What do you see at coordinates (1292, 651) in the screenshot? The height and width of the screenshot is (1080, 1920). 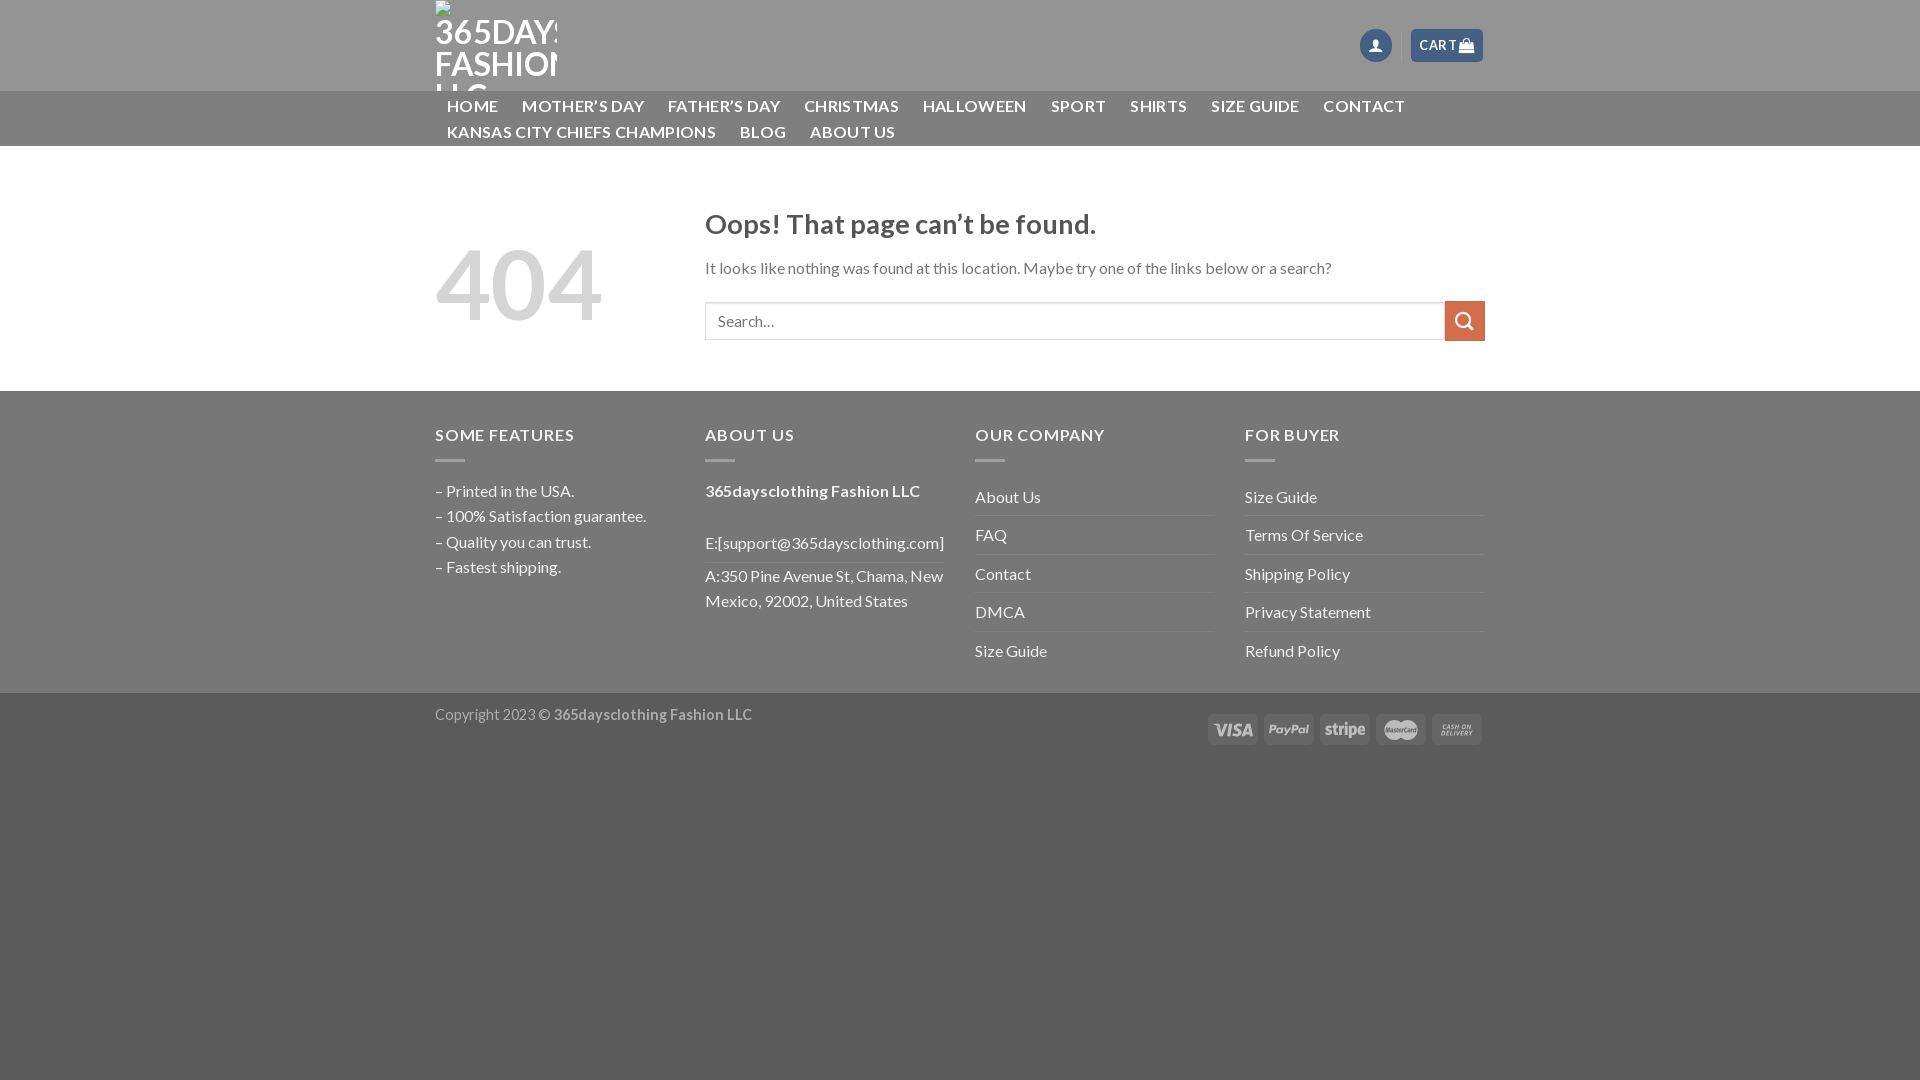 I see `Refund Policy` at bounding box center [1292, 651].